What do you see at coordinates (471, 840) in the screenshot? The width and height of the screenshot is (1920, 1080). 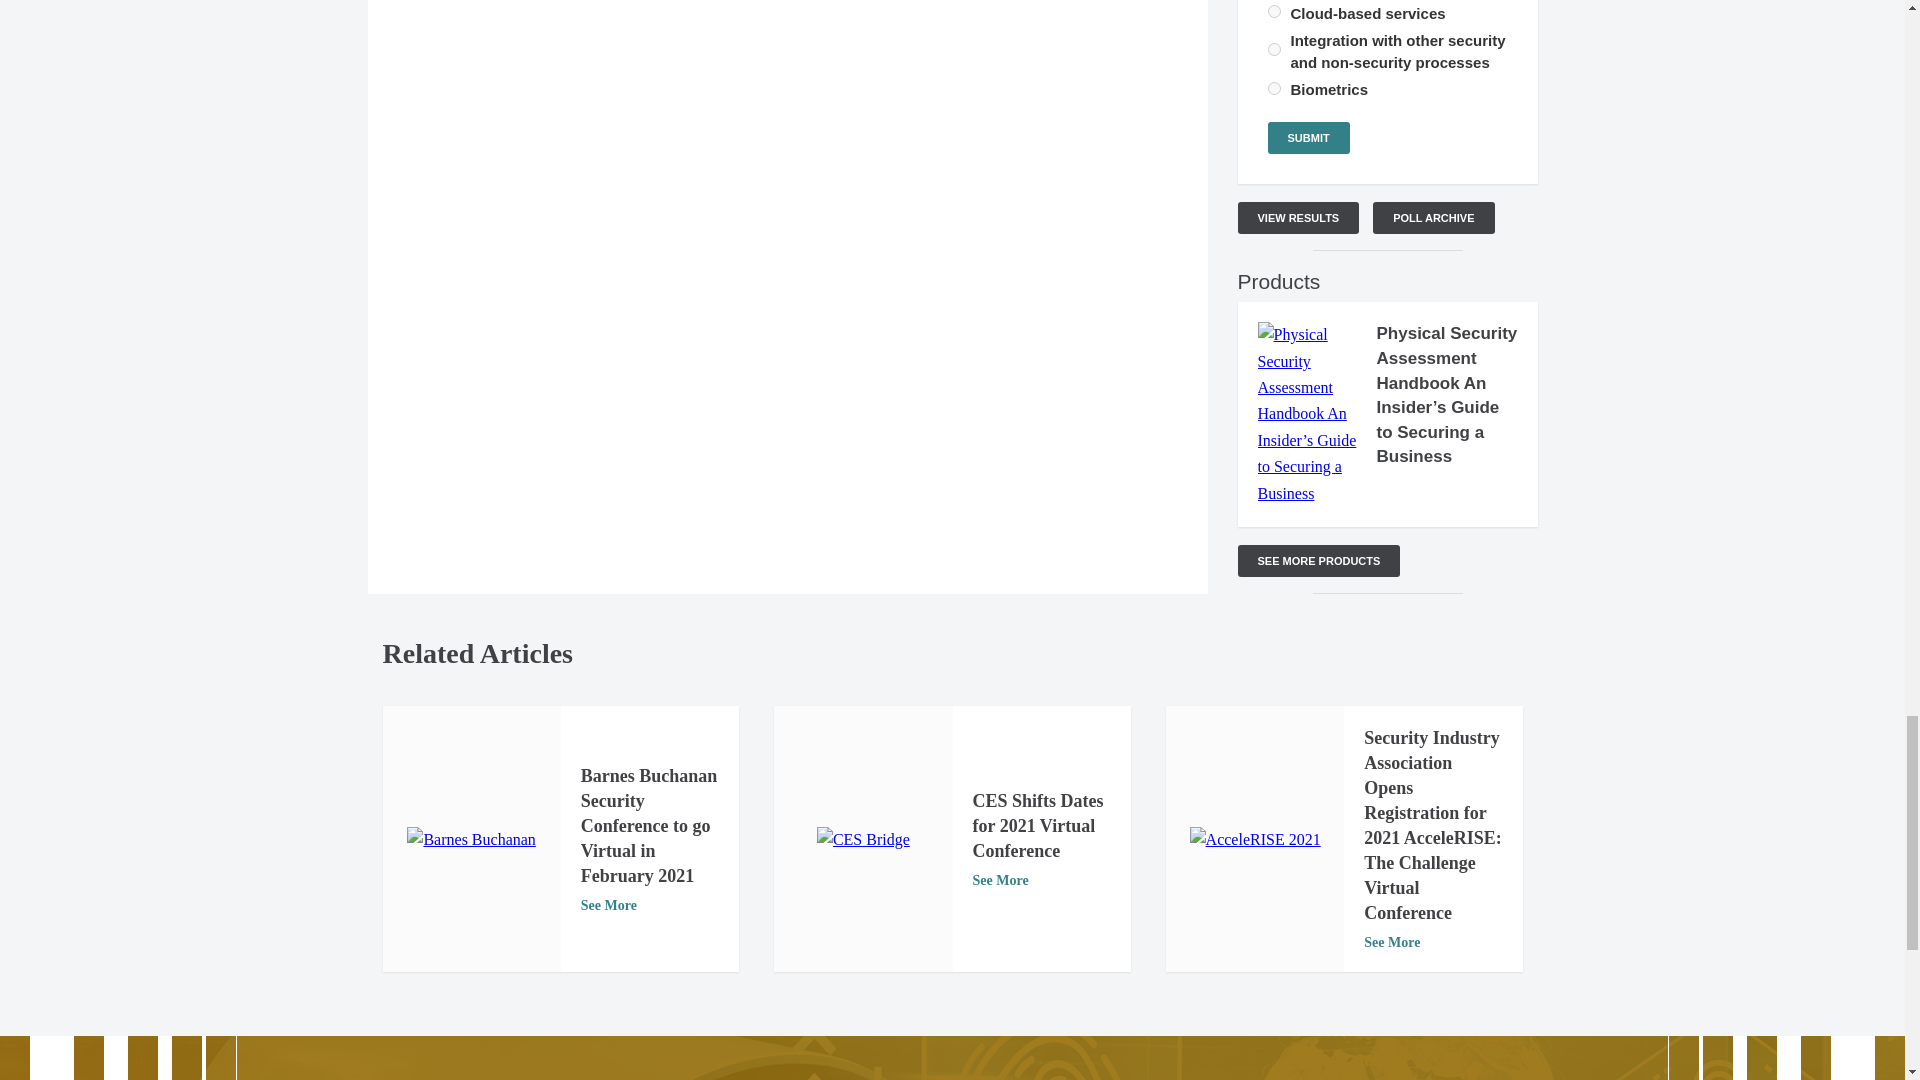 I see `Barnes Buchanan` at bounding box center [471, 840].